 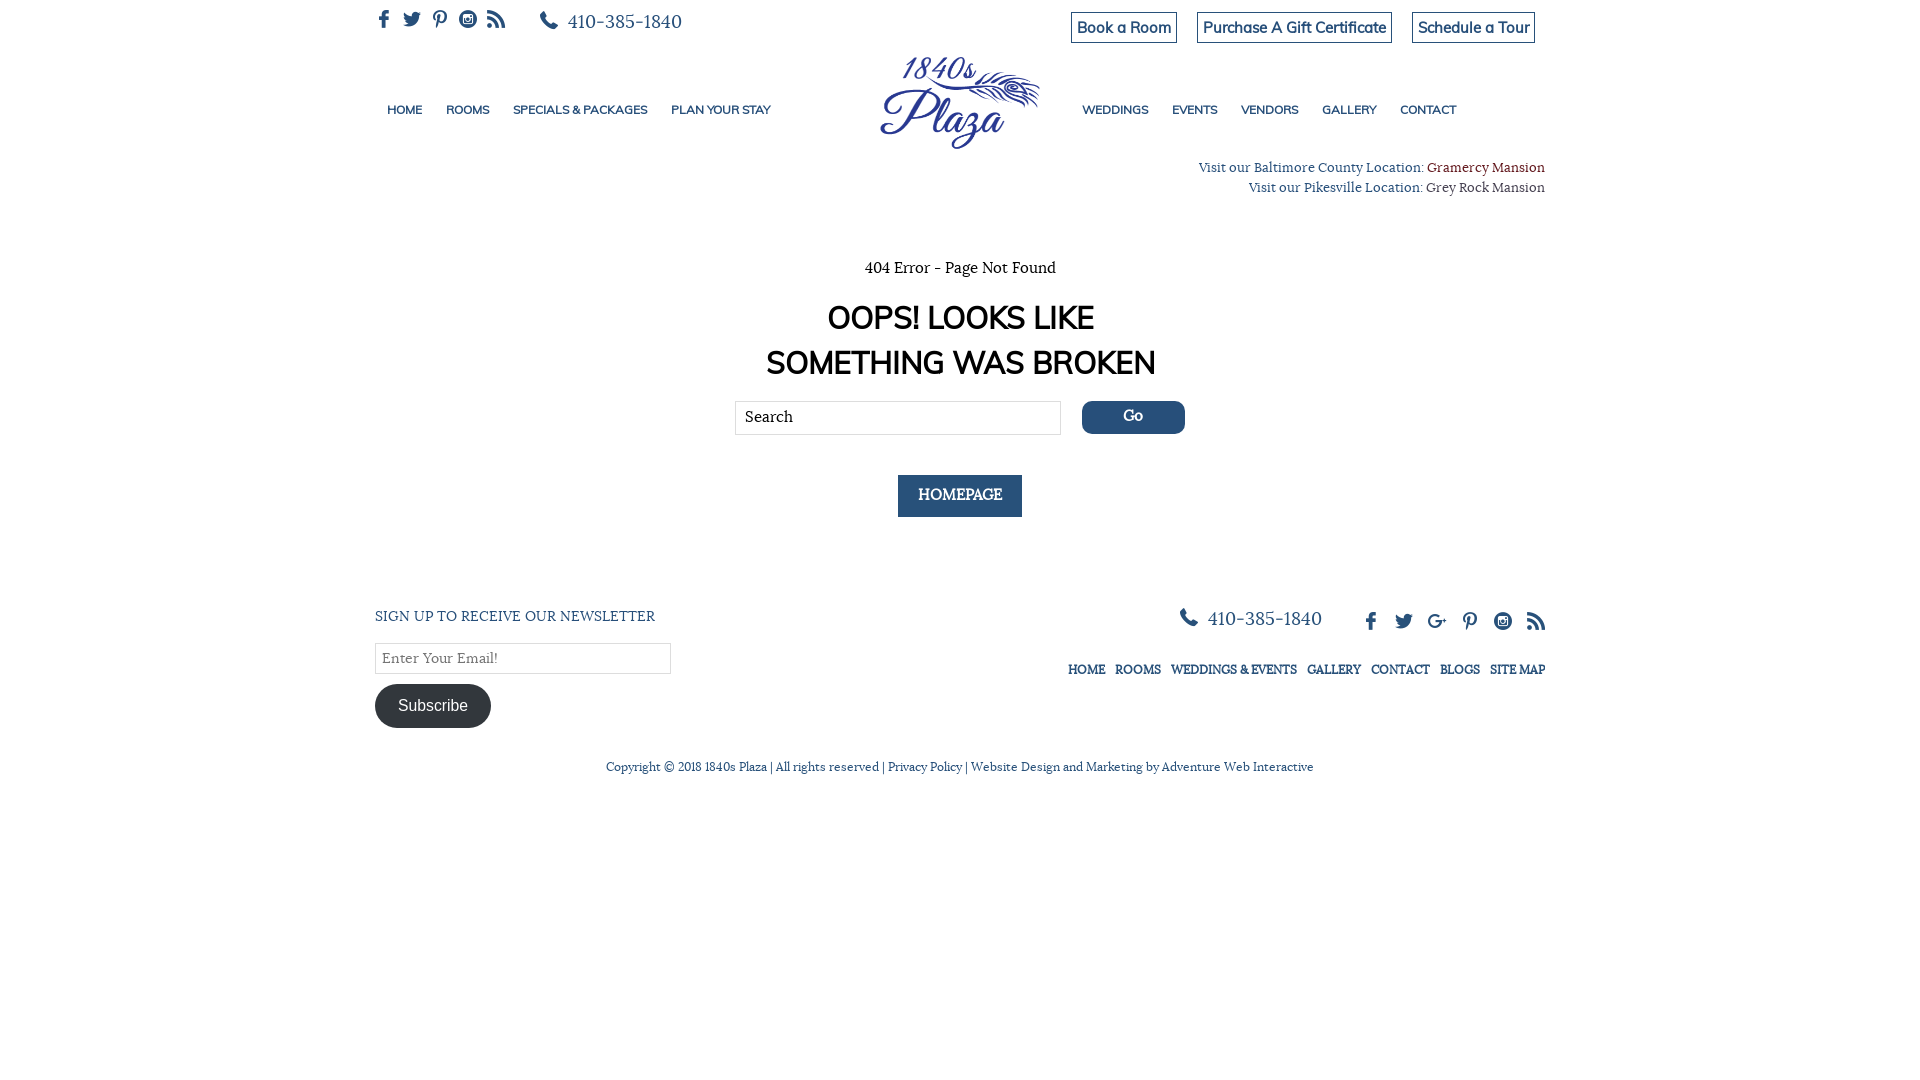 I want to click on Schedule a Tour, so click(x=1474, y=28).